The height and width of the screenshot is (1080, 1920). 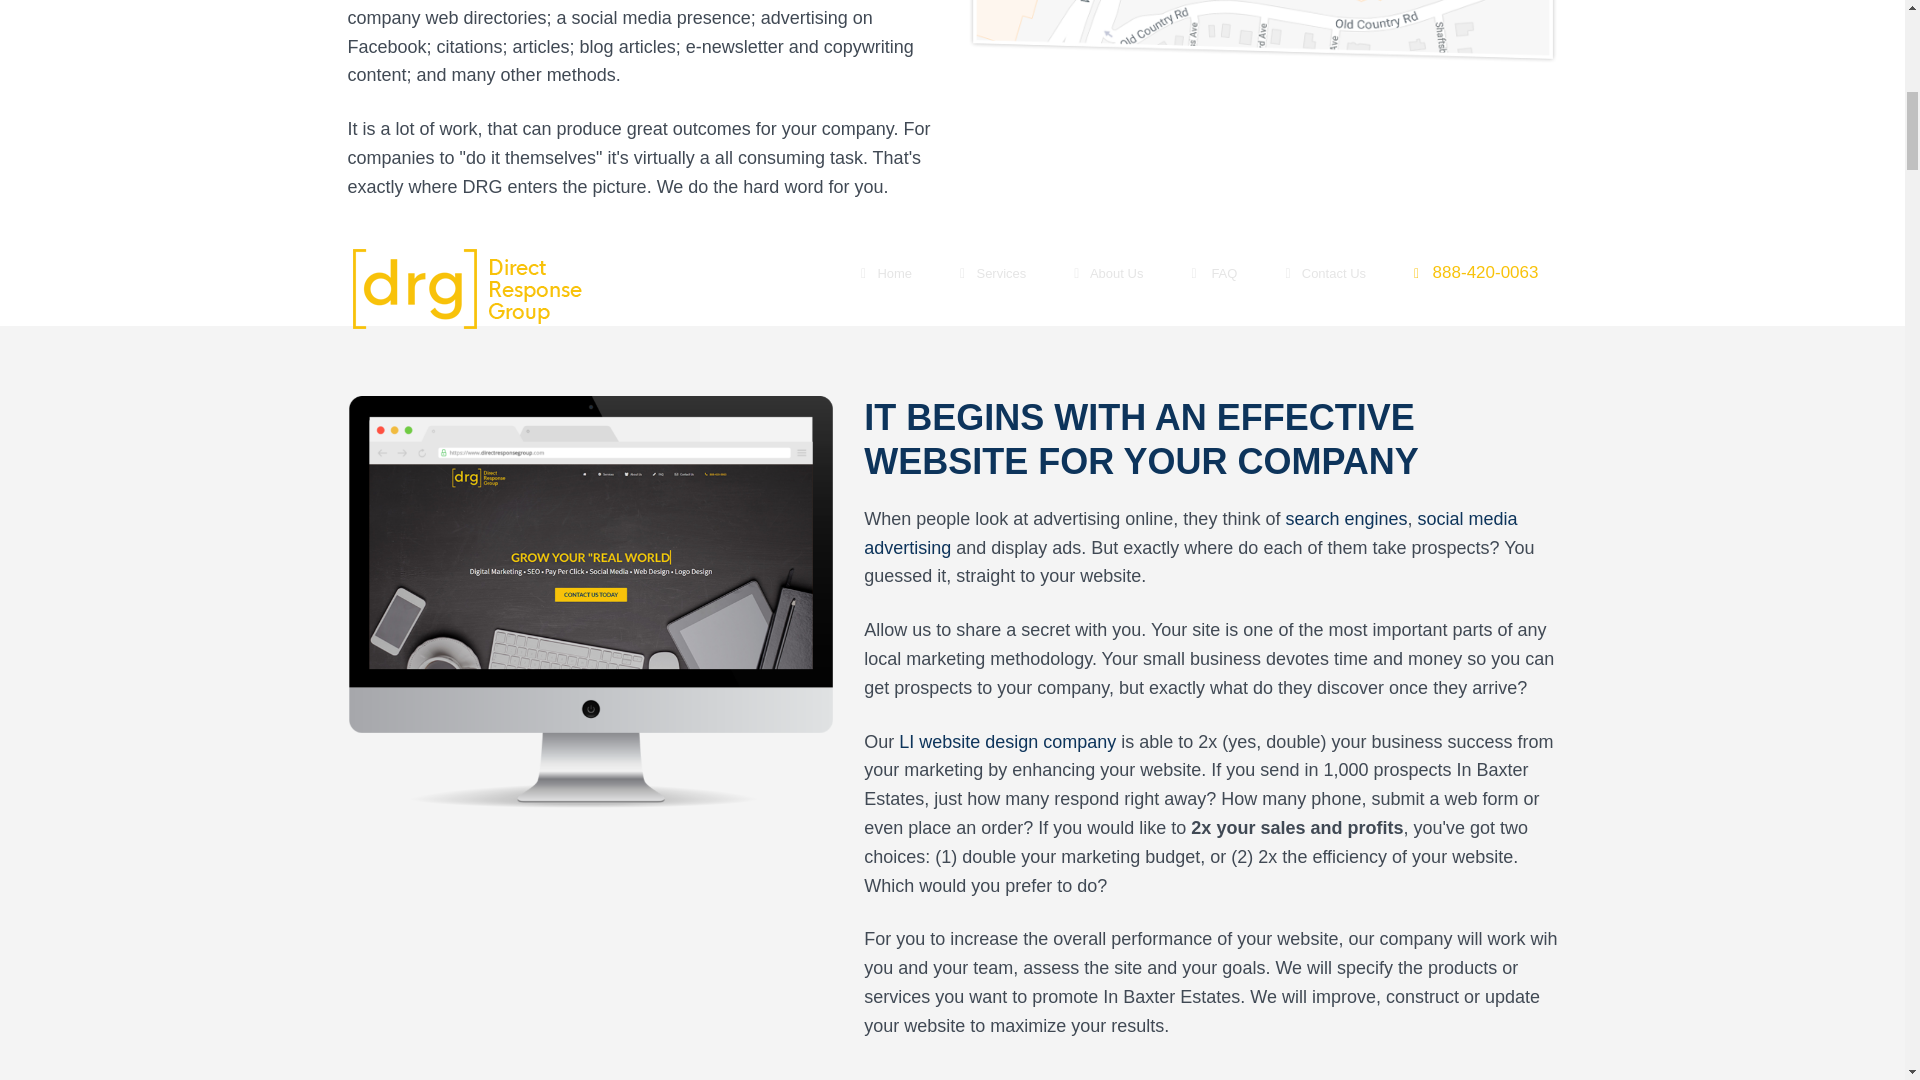 I want to click on Find more buyers In Baxter Estates, so click(x=1262, y=32).